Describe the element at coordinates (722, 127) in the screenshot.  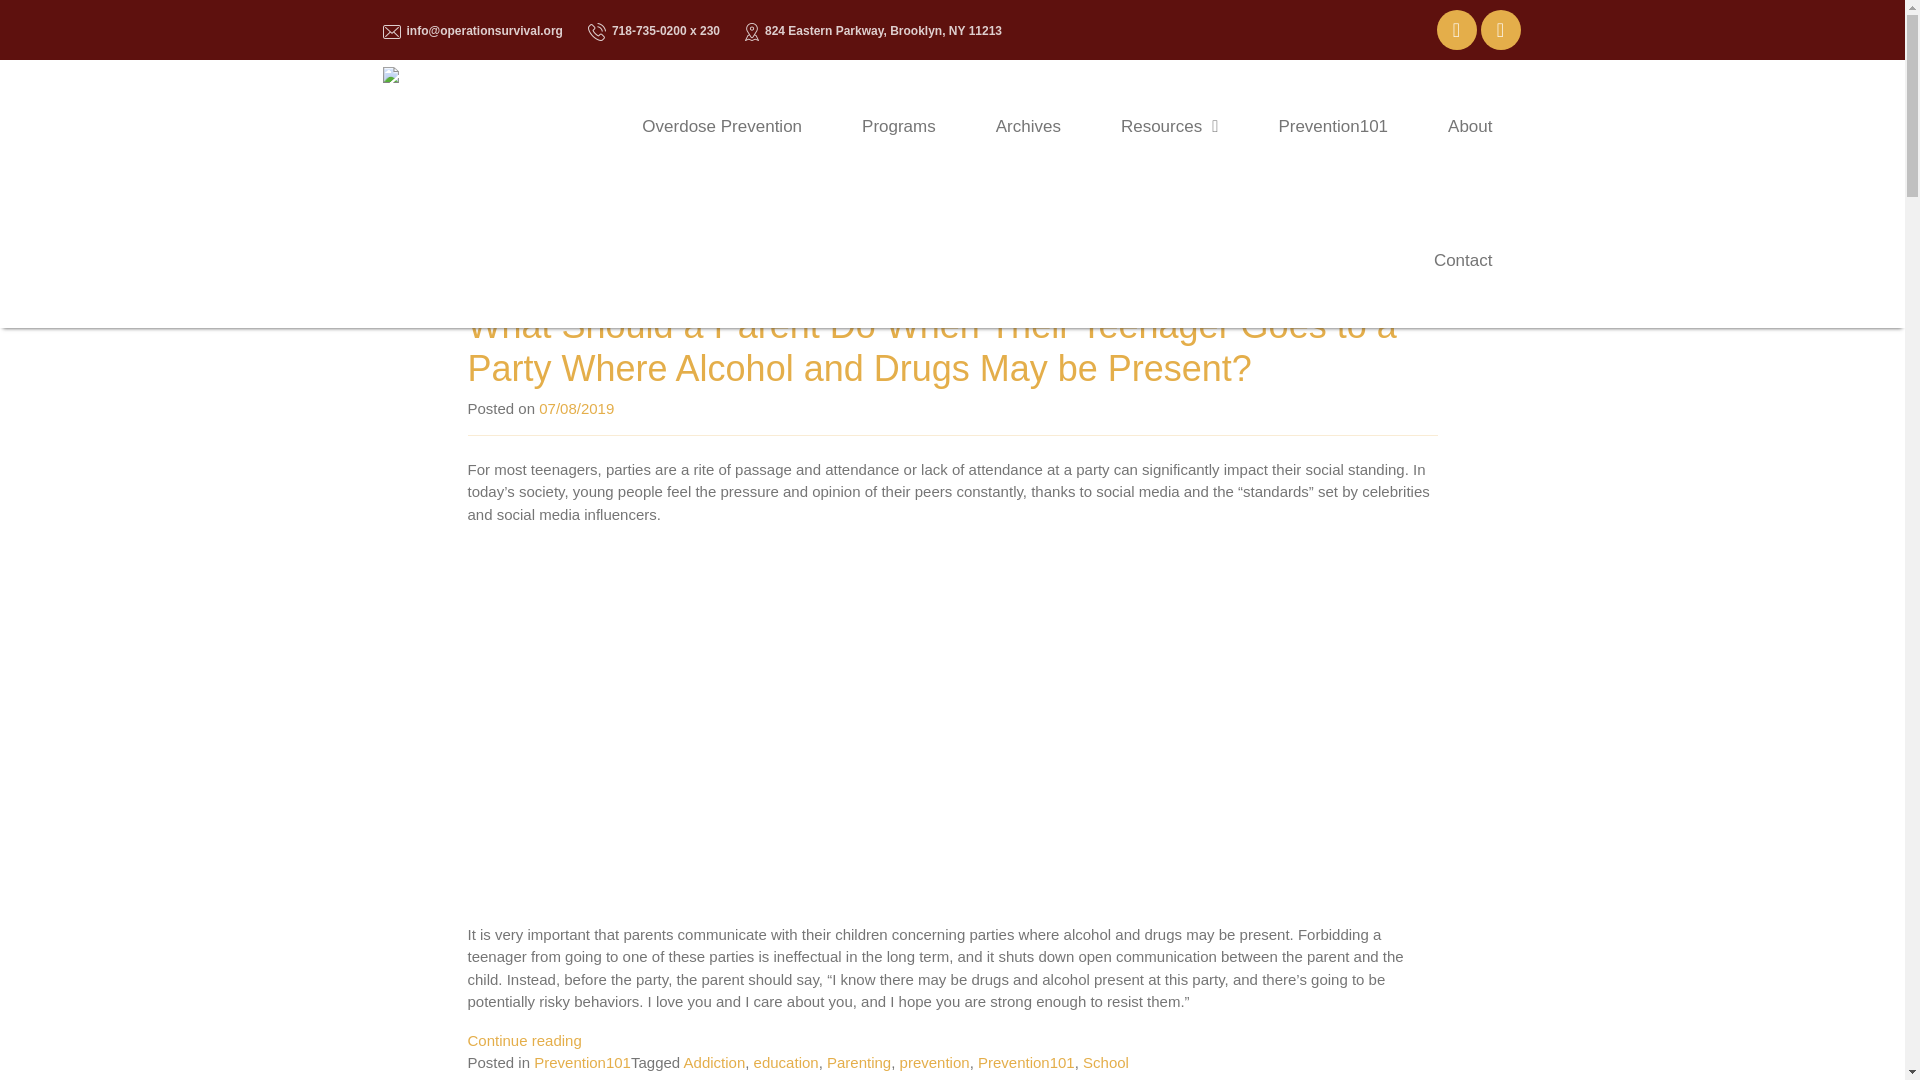
I see `Overdose Prevention` at that location.